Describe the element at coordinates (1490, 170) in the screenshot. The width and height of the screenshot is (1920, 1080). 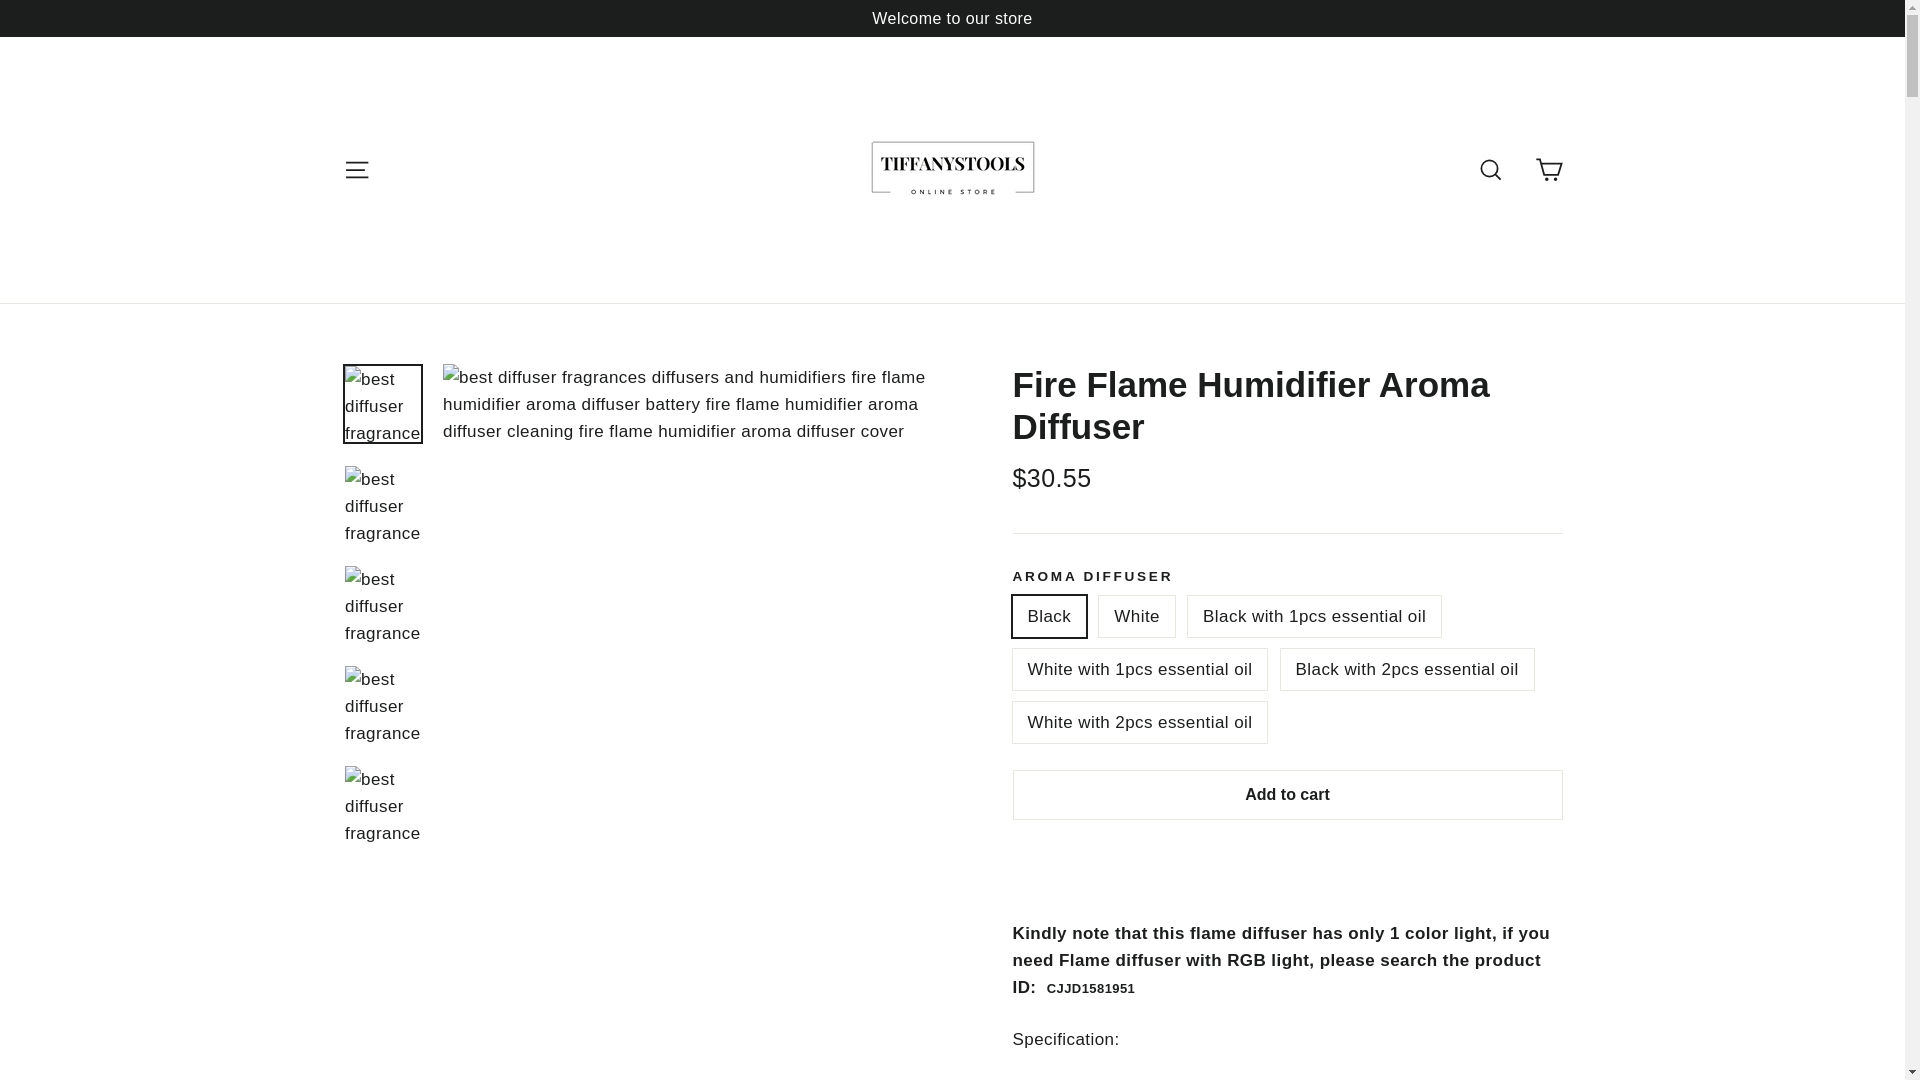
I see `Search` at that location.